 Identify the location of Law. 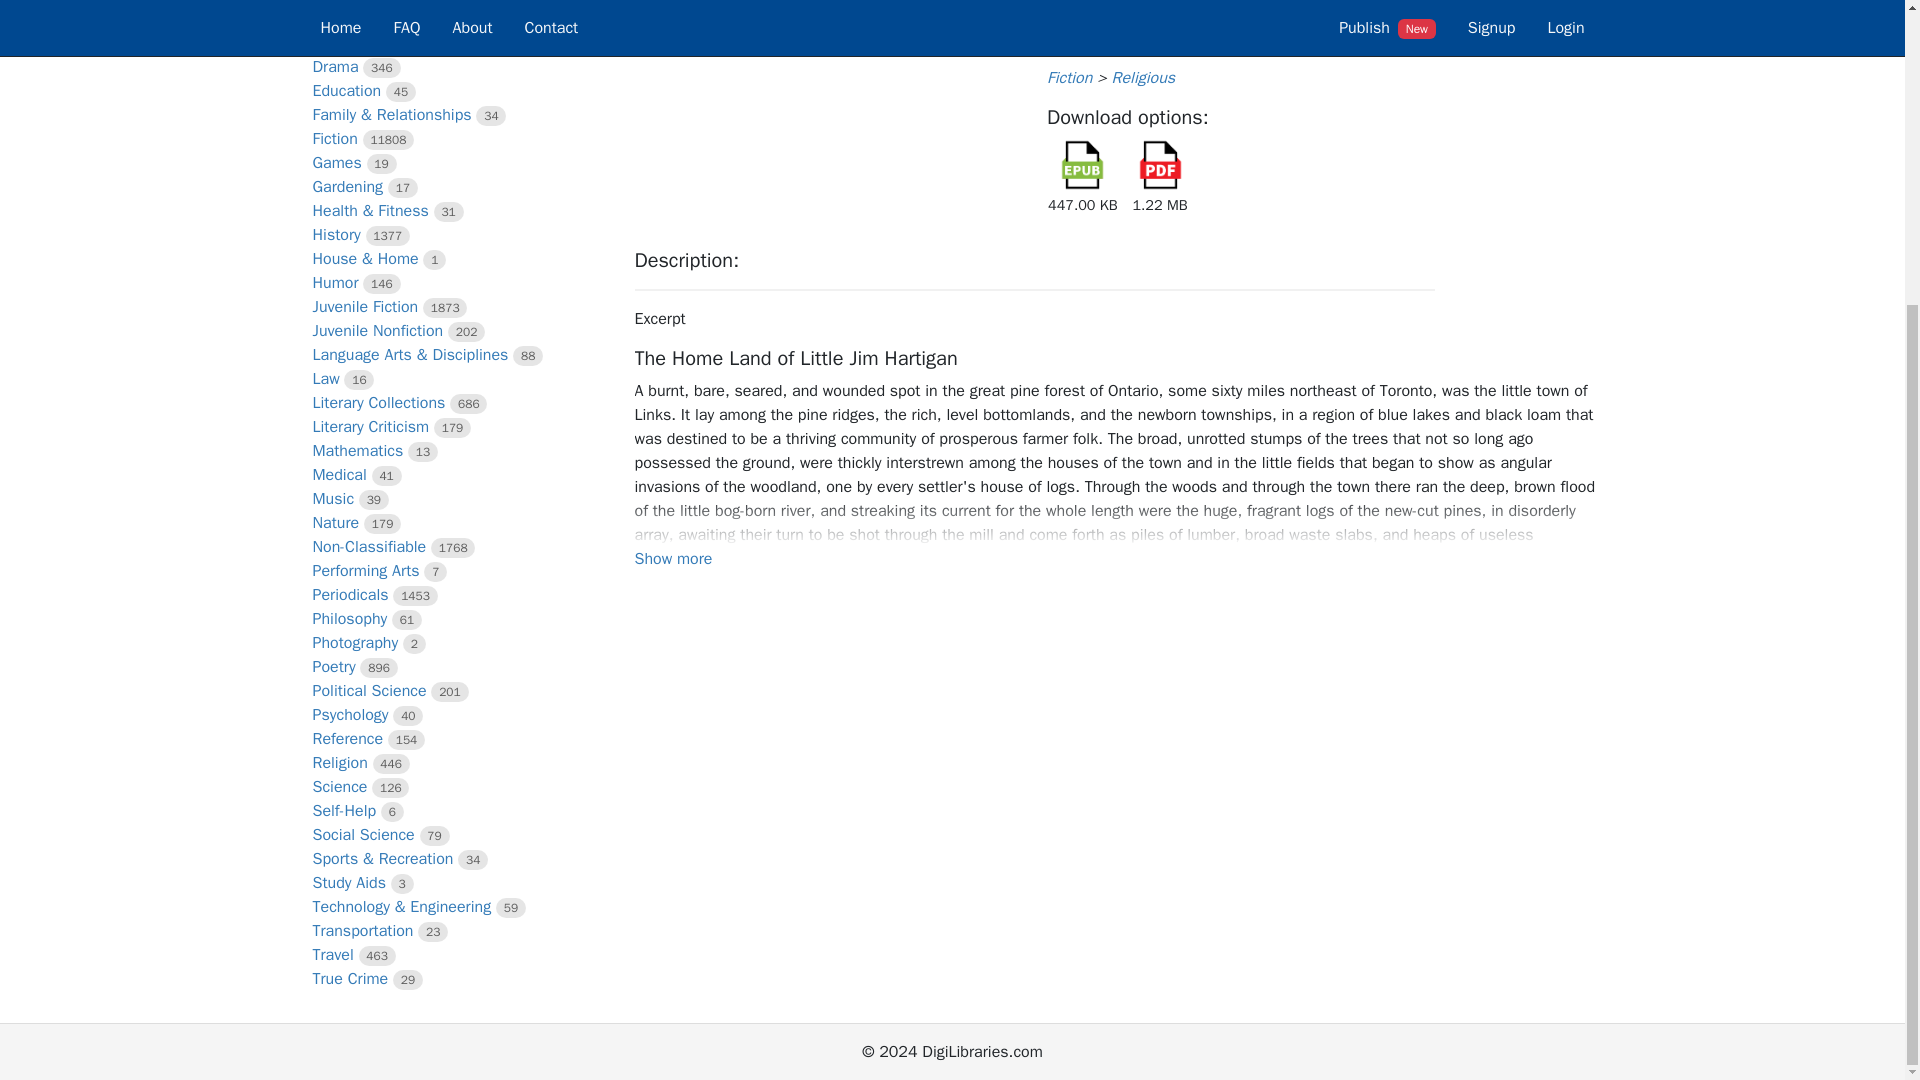
(325, 378).